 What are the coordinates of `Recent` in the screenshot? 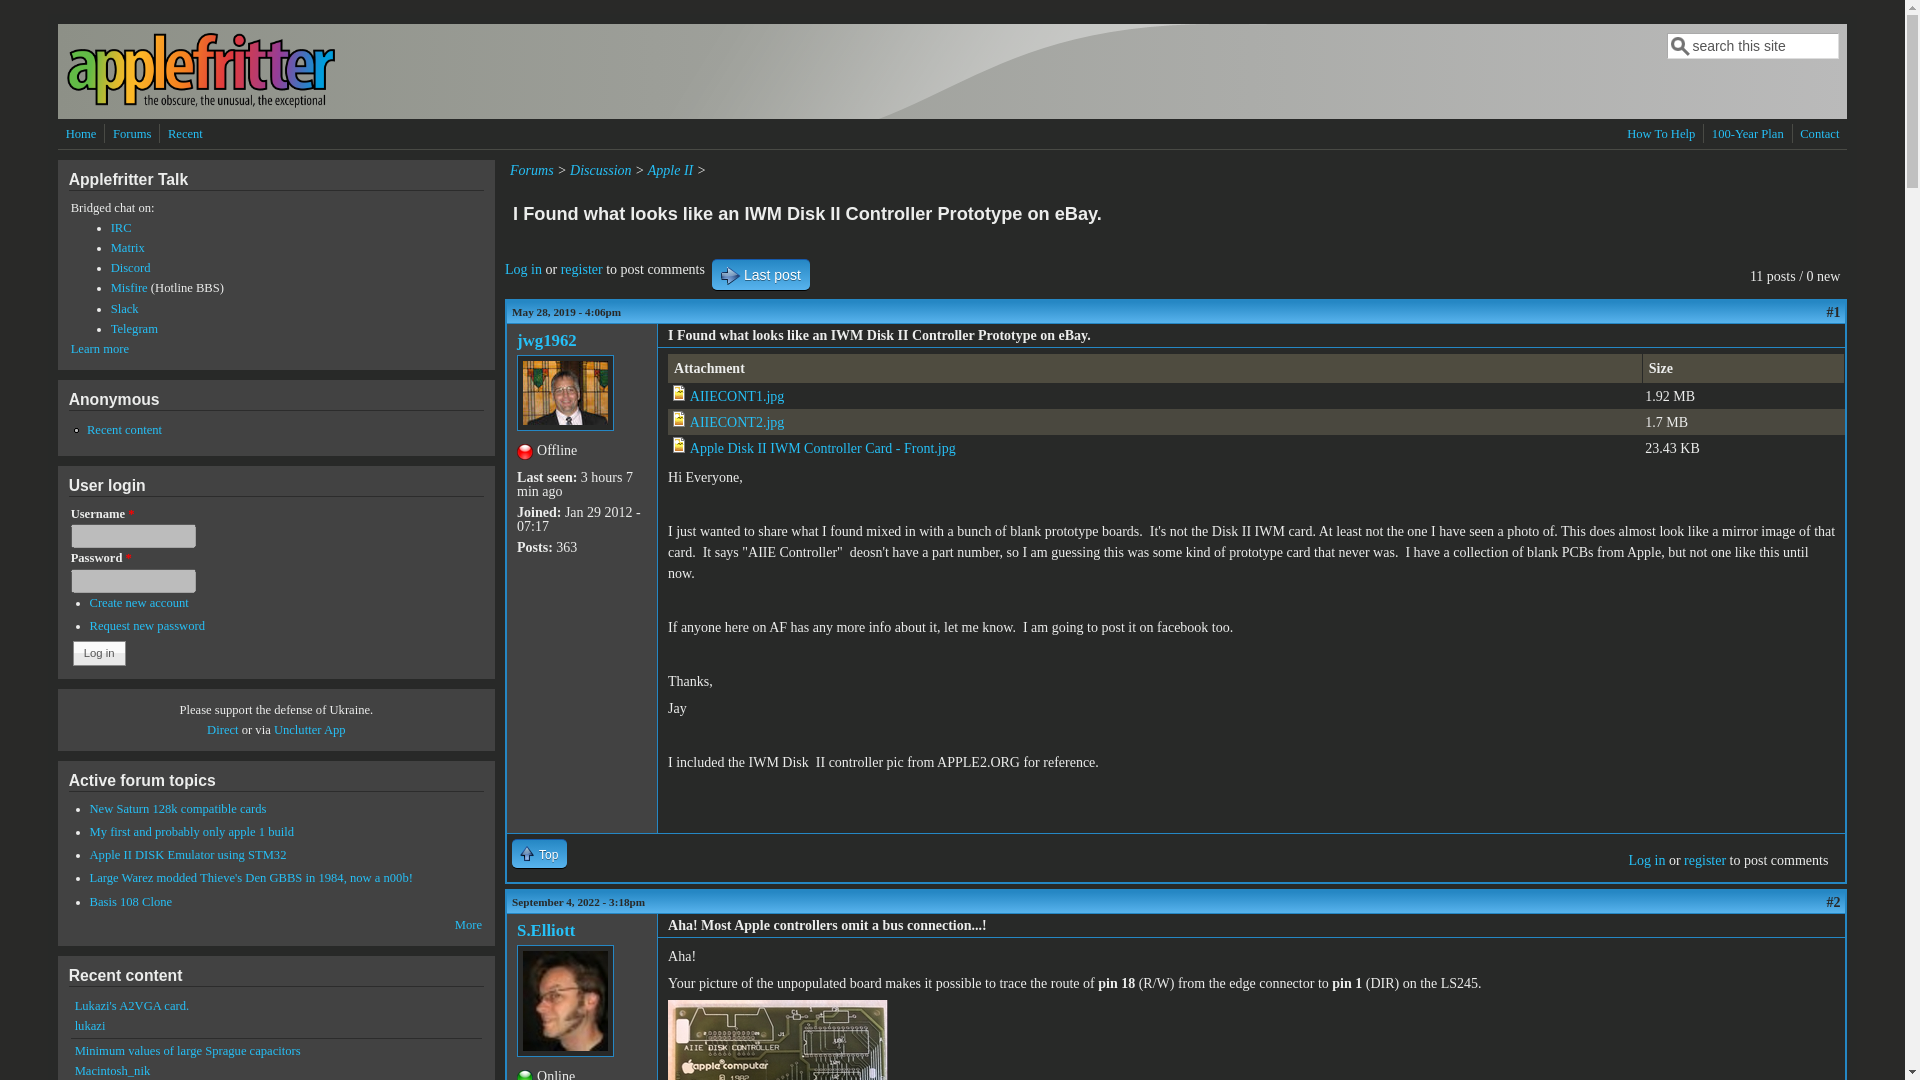 It's located at (185, 134).